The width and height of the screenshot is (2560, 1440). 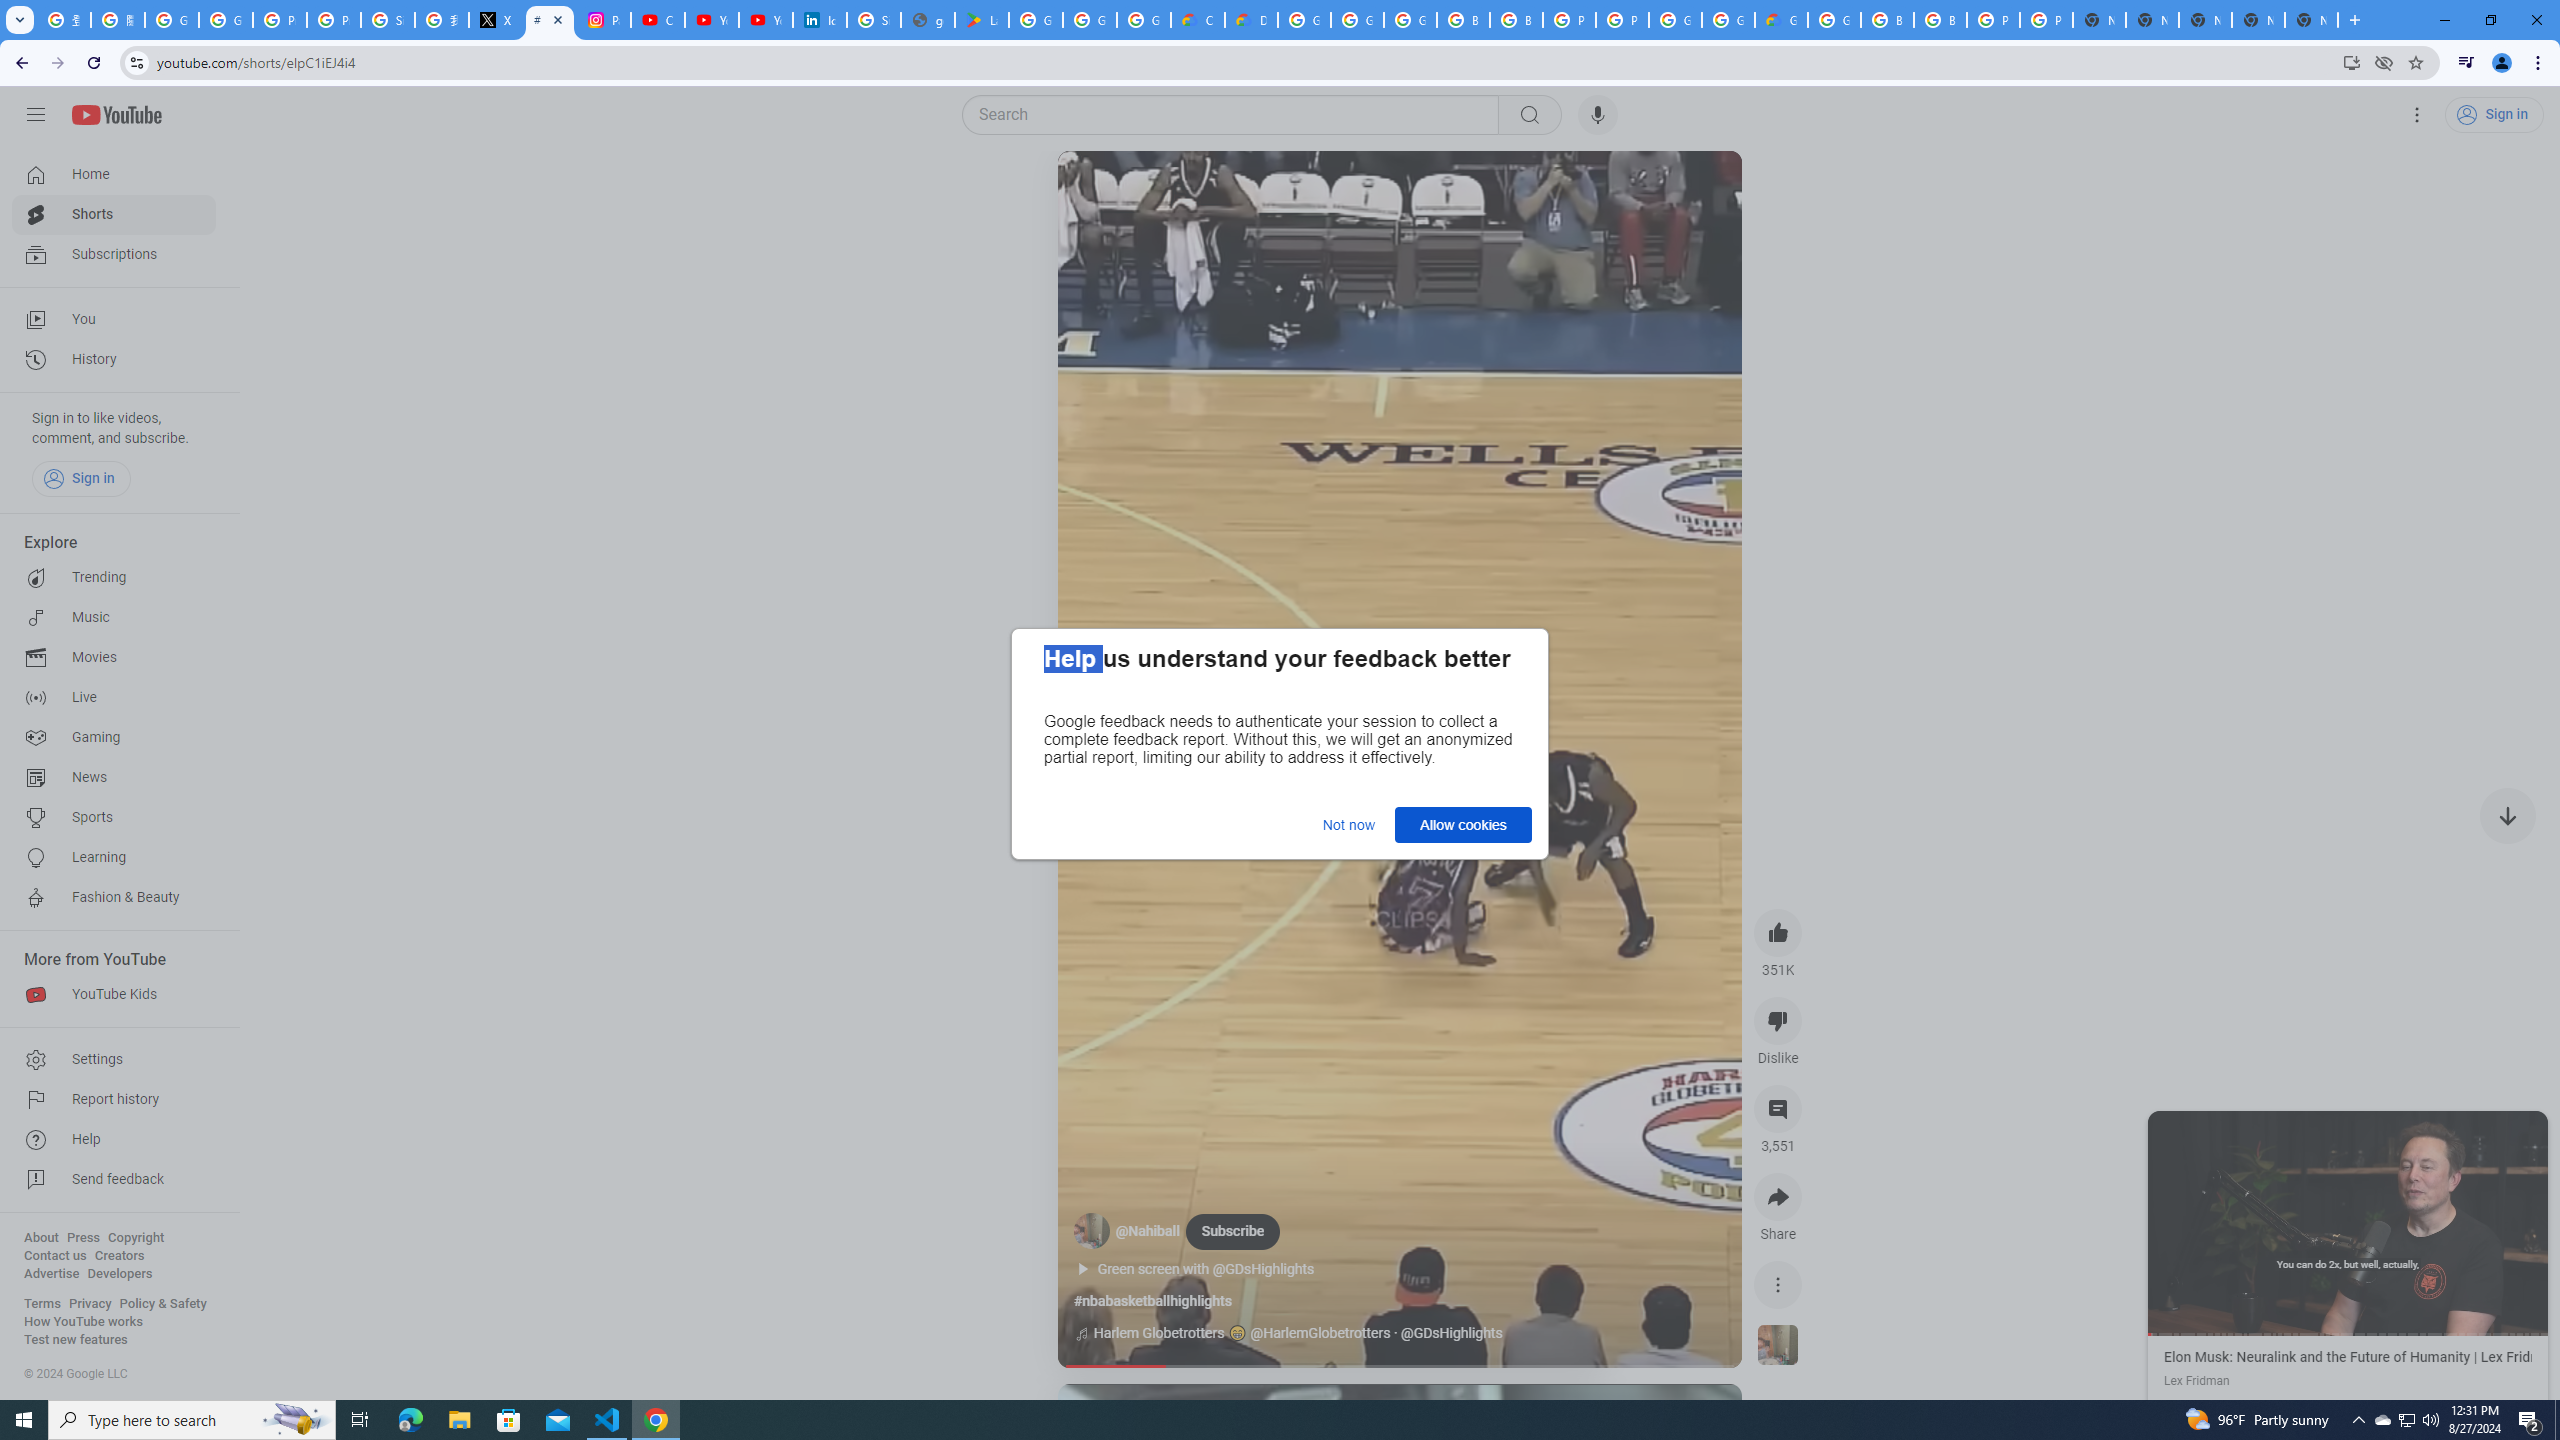 I want to click on Contact us, so click(x=55, y=1256).